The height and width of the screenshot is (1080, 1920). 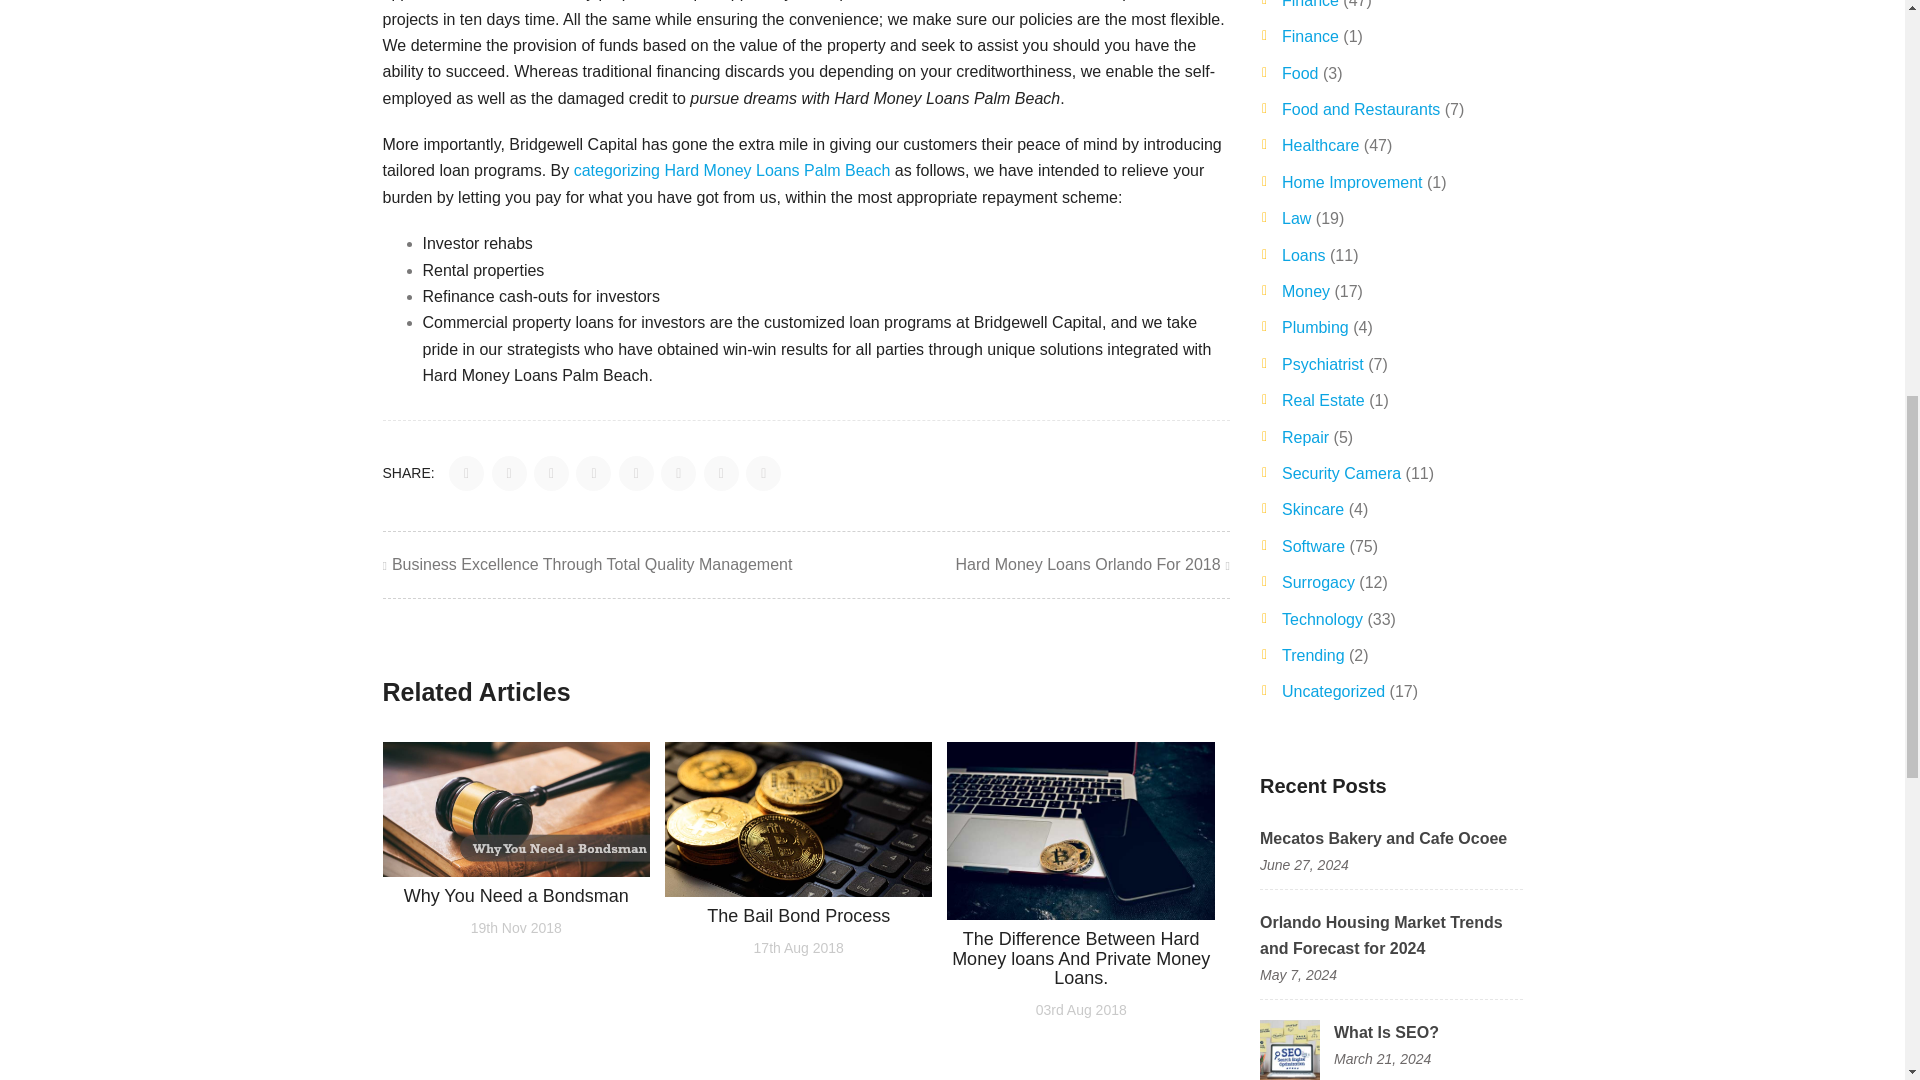 What do you see at coordinates (1386, 1032) in the screenshot?
I see `What Is SEO?` at bounding box center [1386, 1032].